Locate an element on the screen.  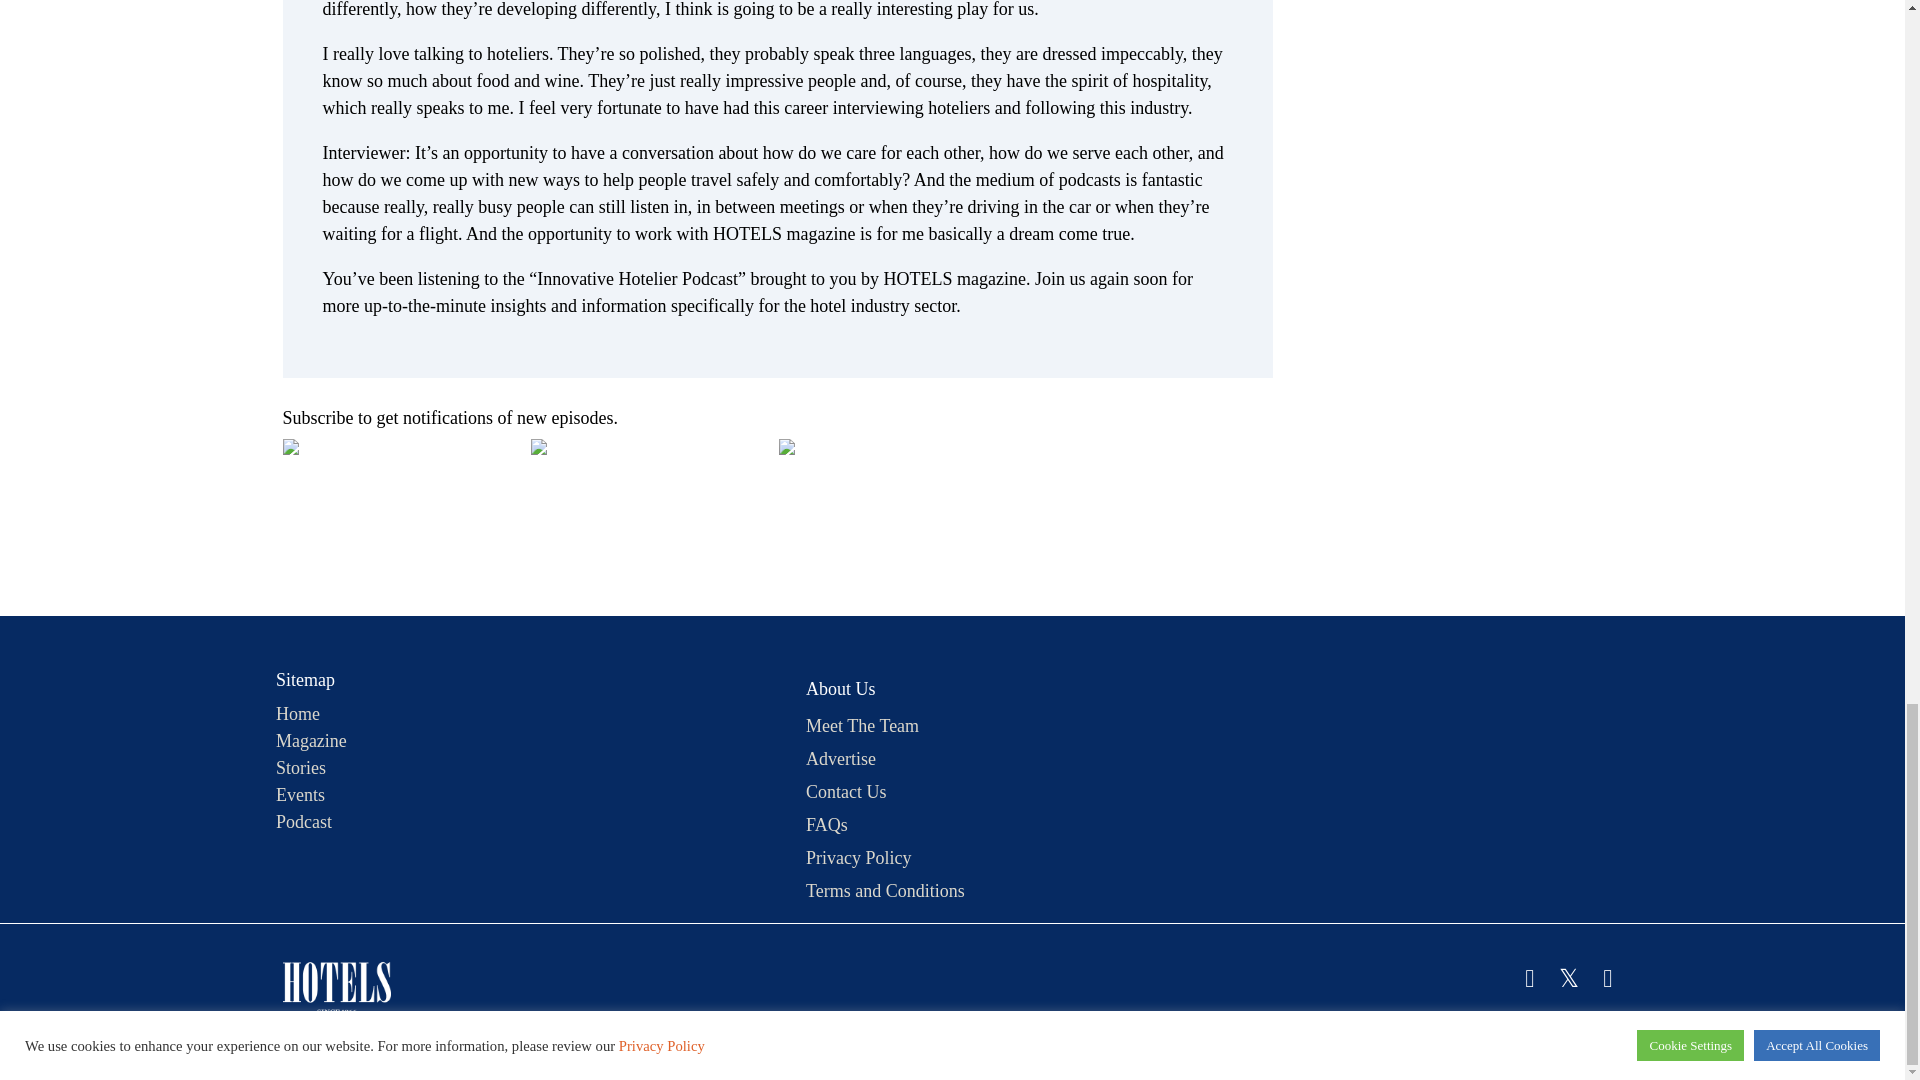
Podcast is located at coordinates (304, 822).